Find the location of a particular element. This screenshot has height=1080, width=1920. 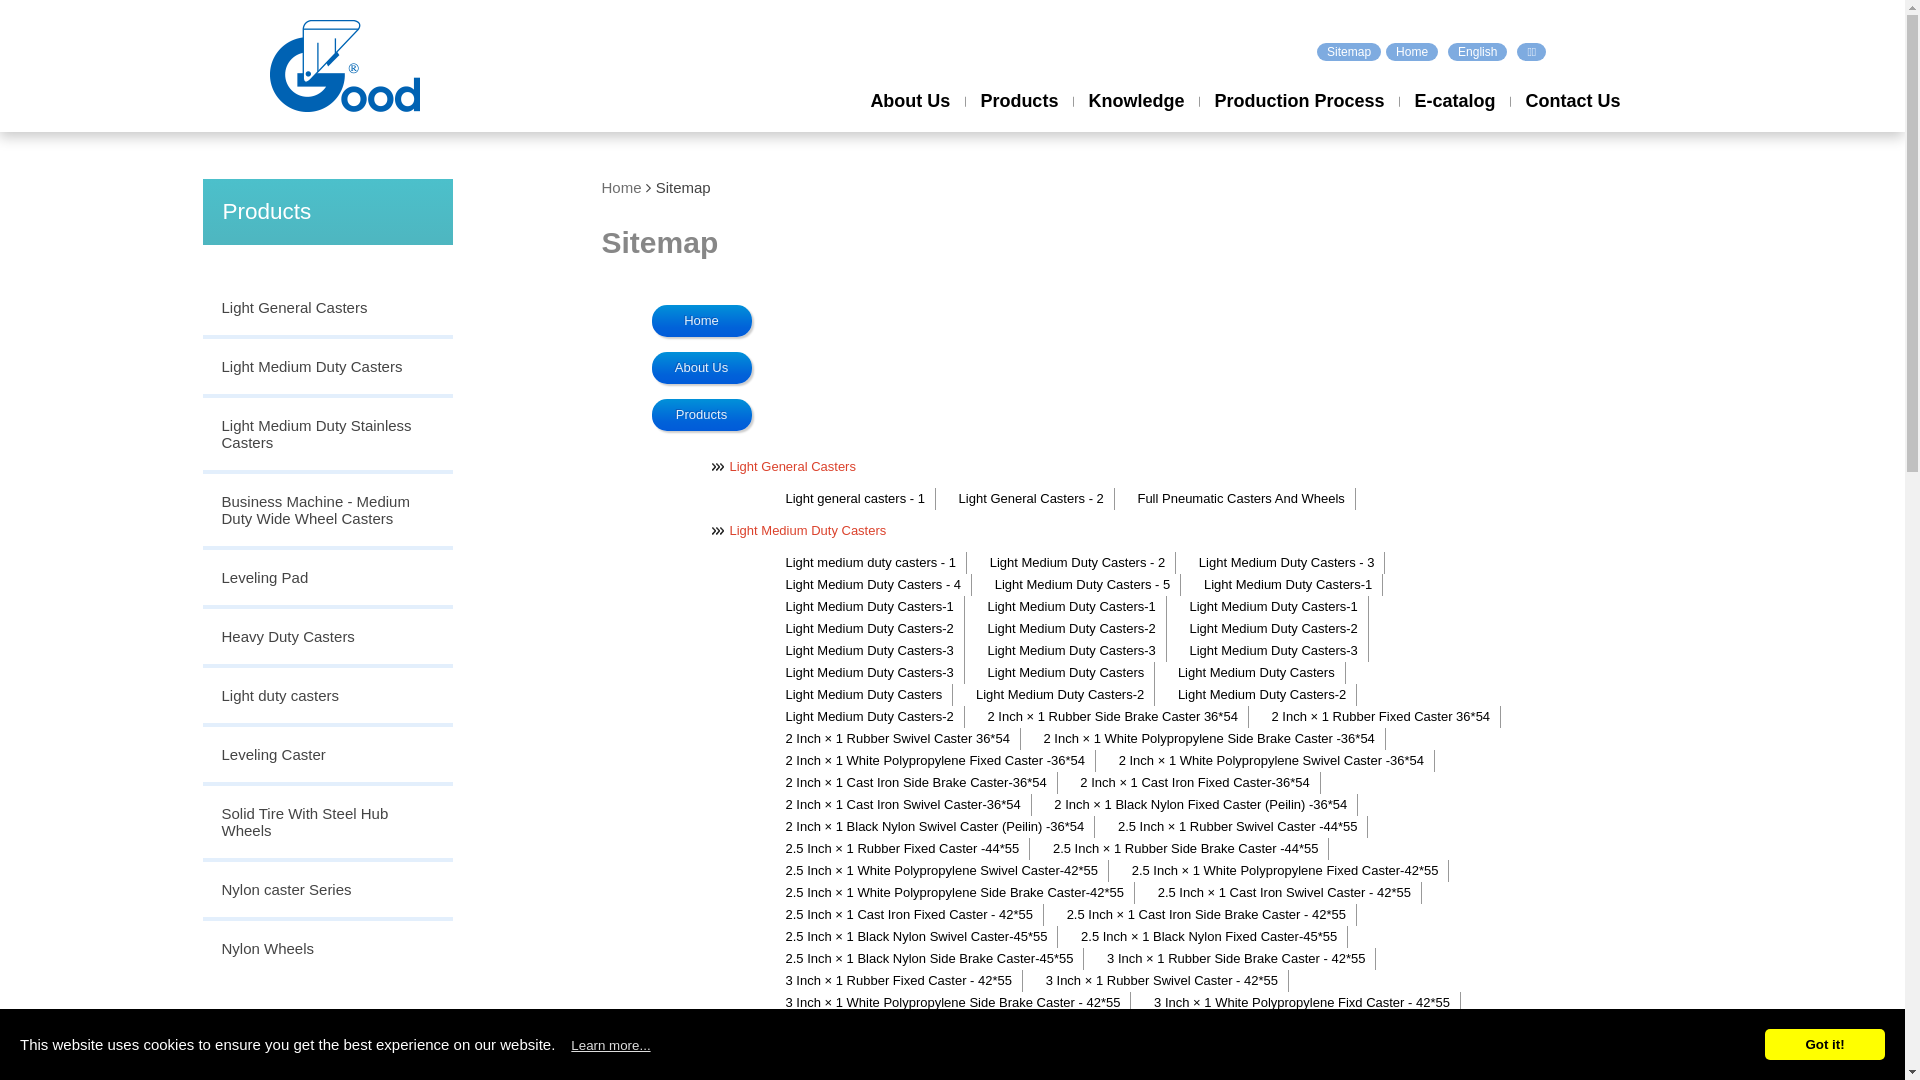

Light Medium Duty Casters-1 is located at coordinates (1272, 607).